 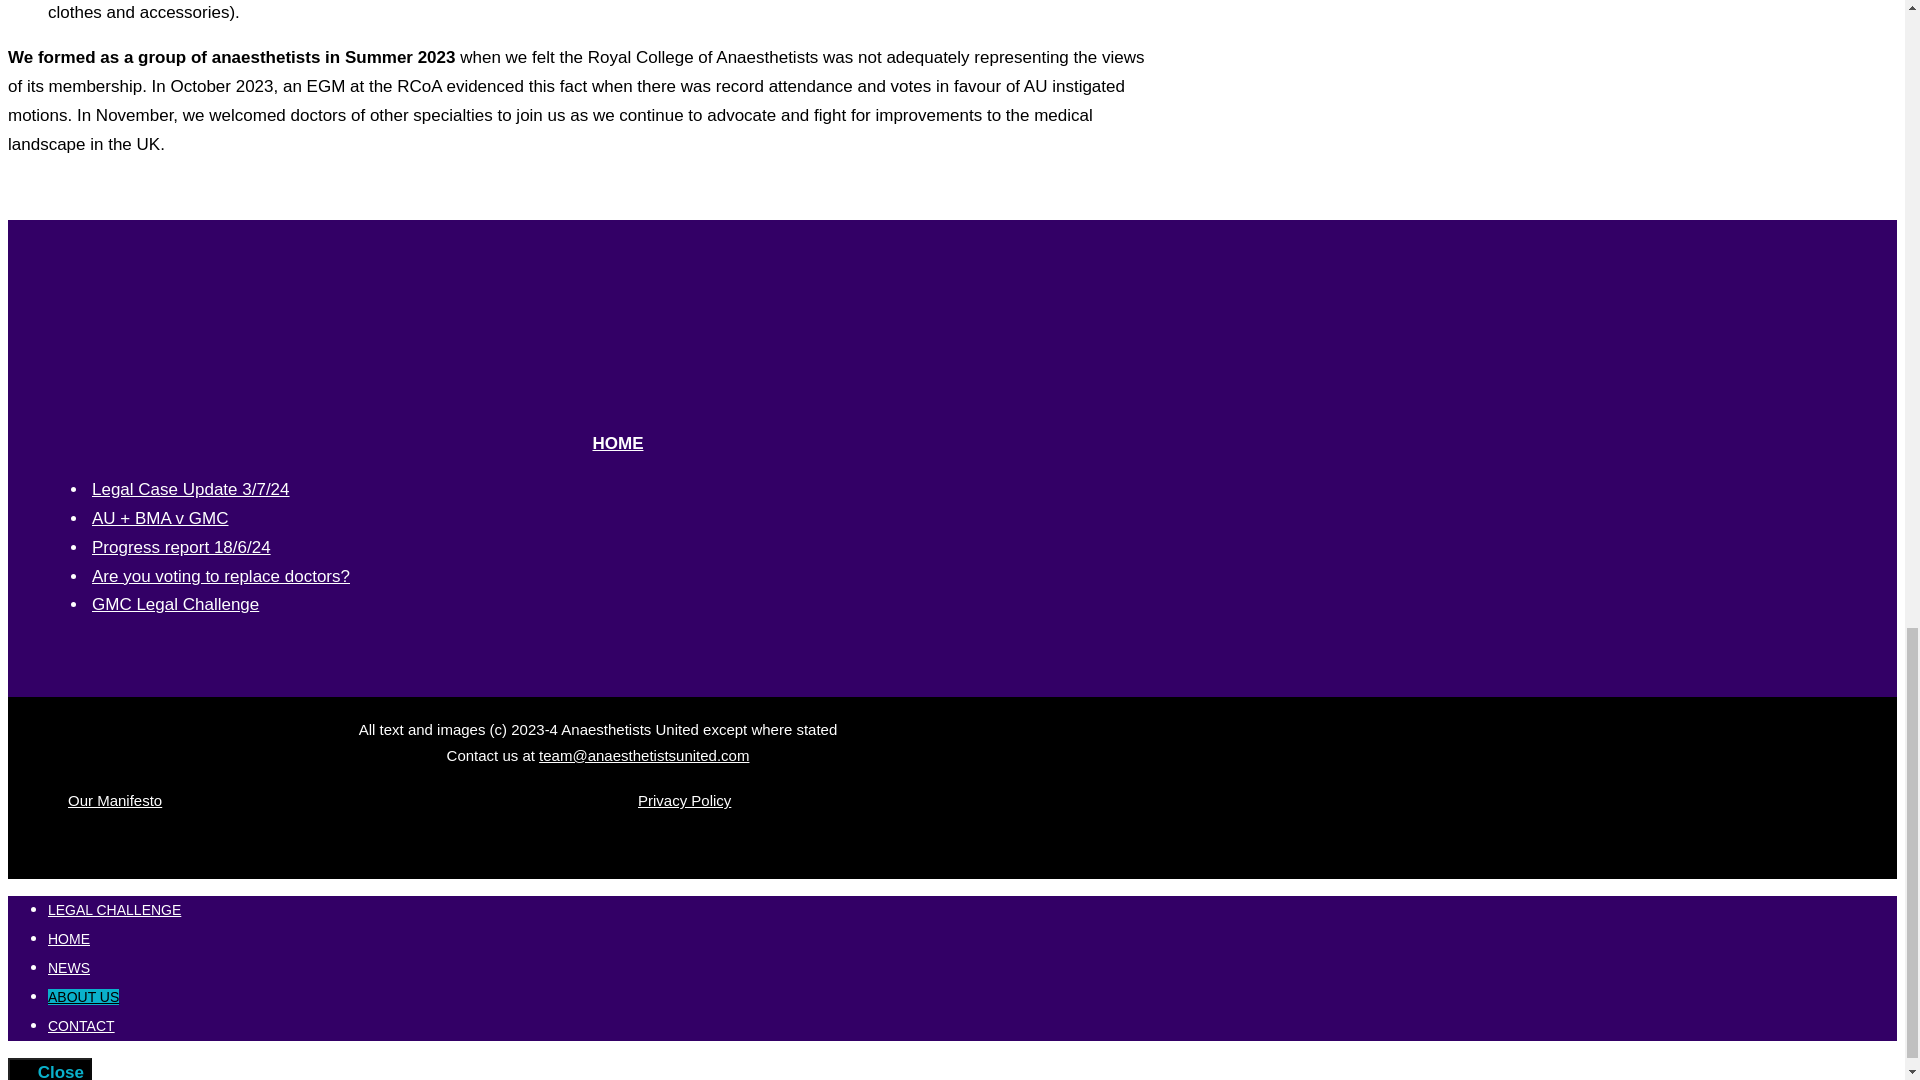 I want to click on HOME, so click(x=617, y=443).